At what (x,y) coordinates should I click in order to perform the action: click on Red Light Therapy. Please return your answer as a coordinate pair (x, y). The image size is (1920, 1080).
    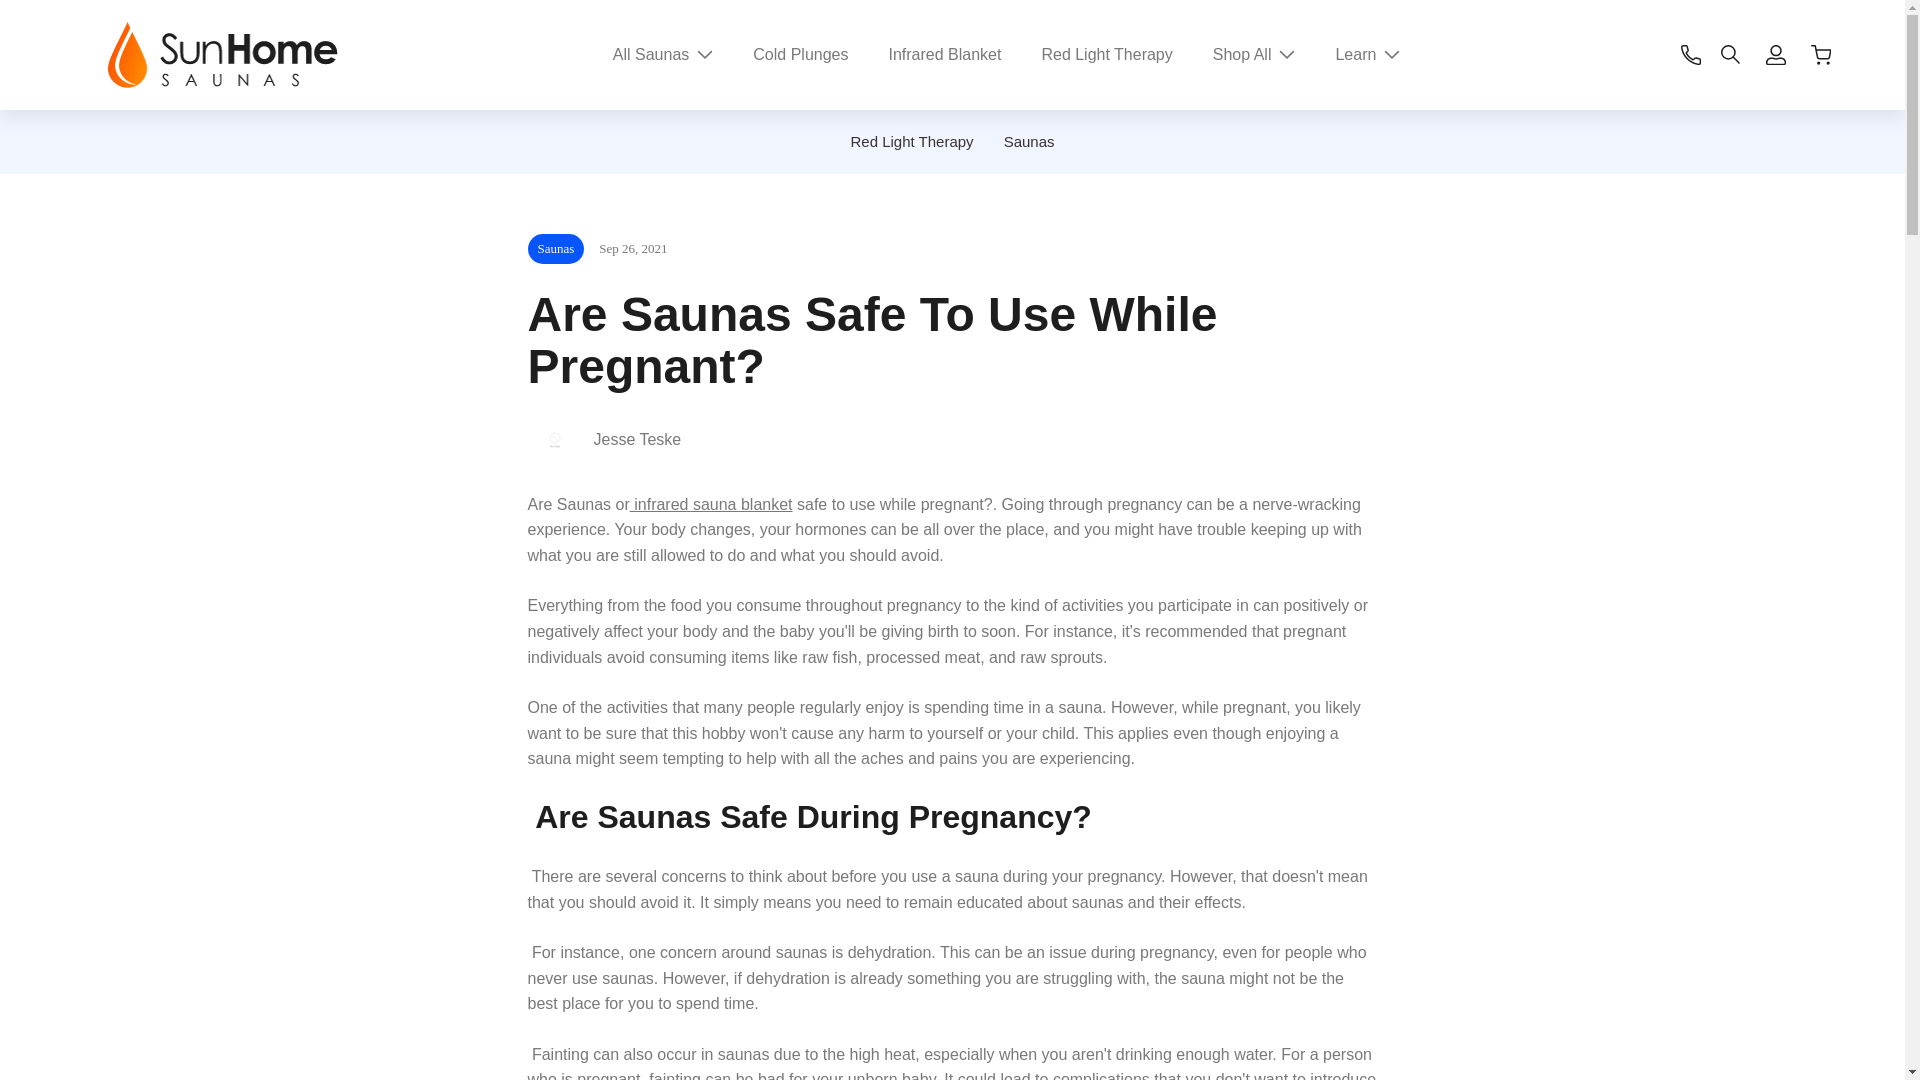
    Looking at the image, I should click on (1106, 54).